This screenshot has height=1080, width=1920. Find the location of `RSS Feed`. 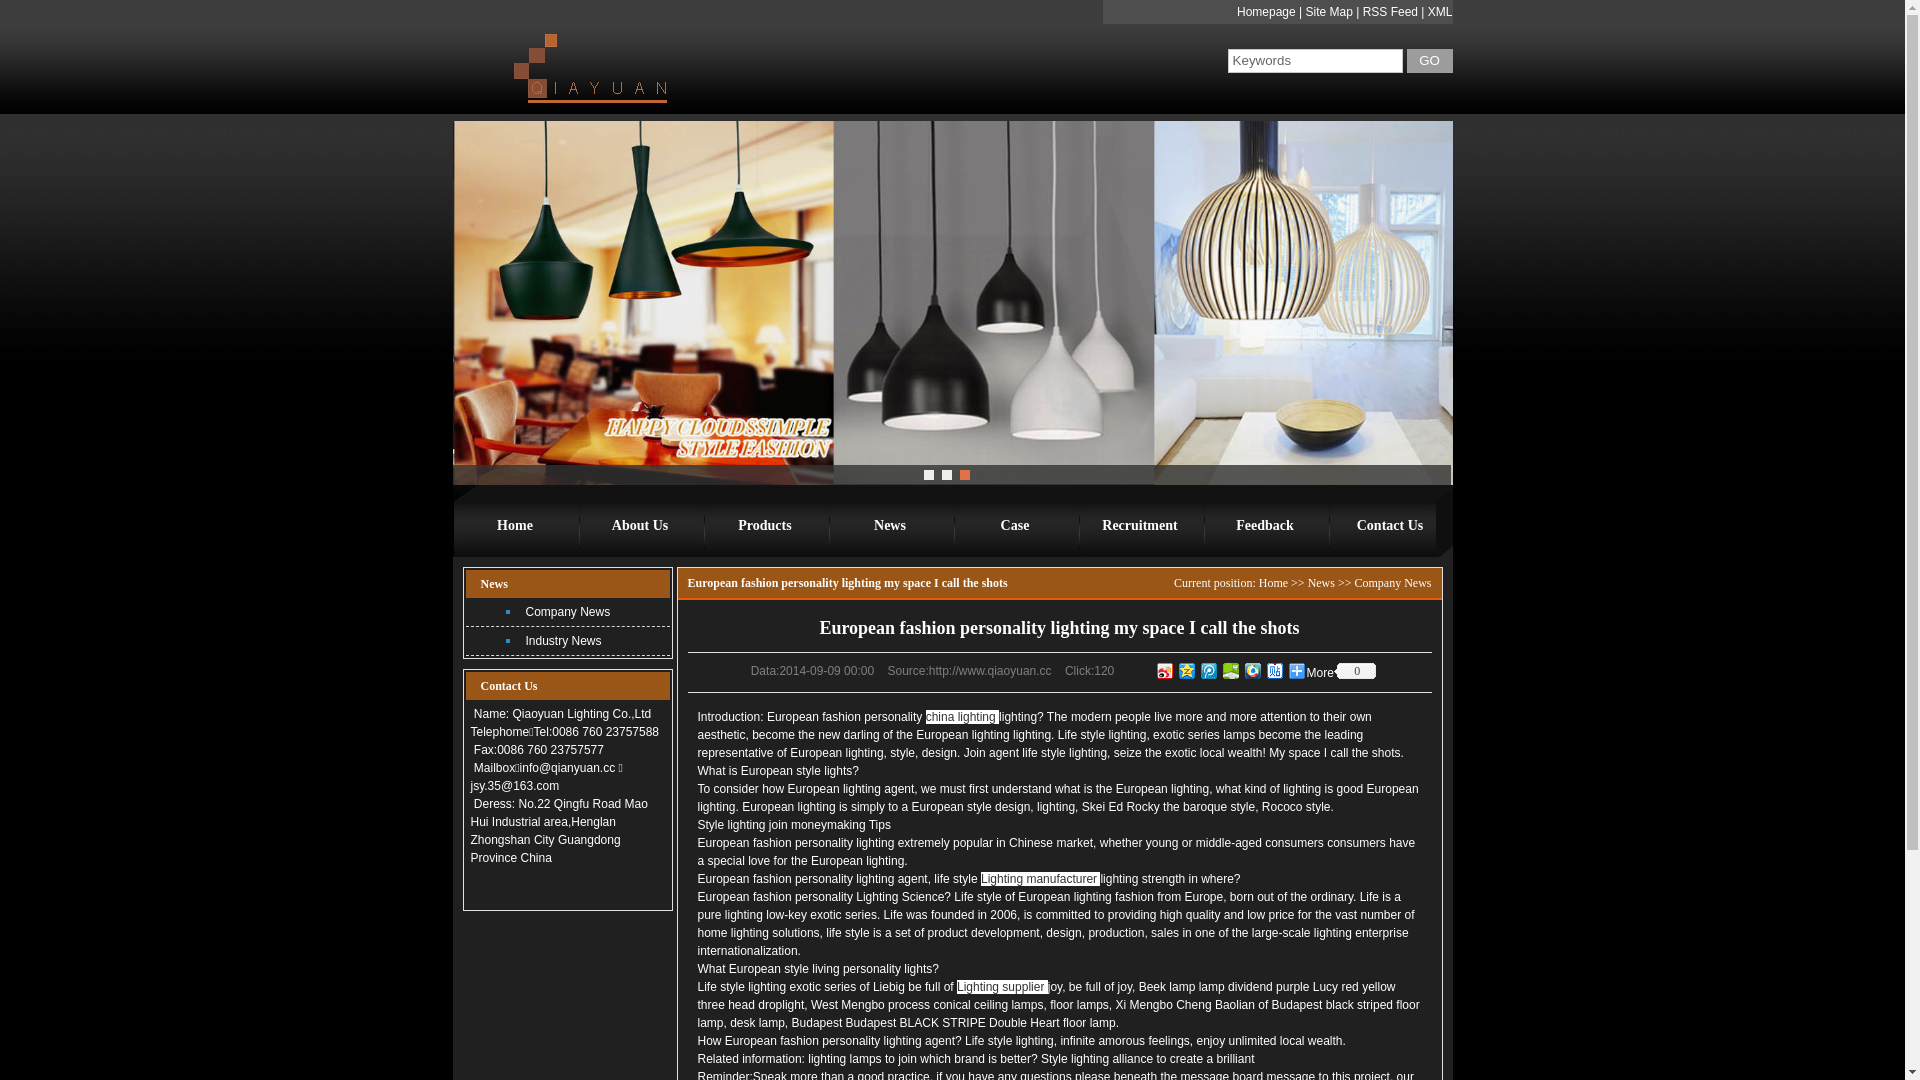

RSS Feed is located at coordinates (1390, 12).